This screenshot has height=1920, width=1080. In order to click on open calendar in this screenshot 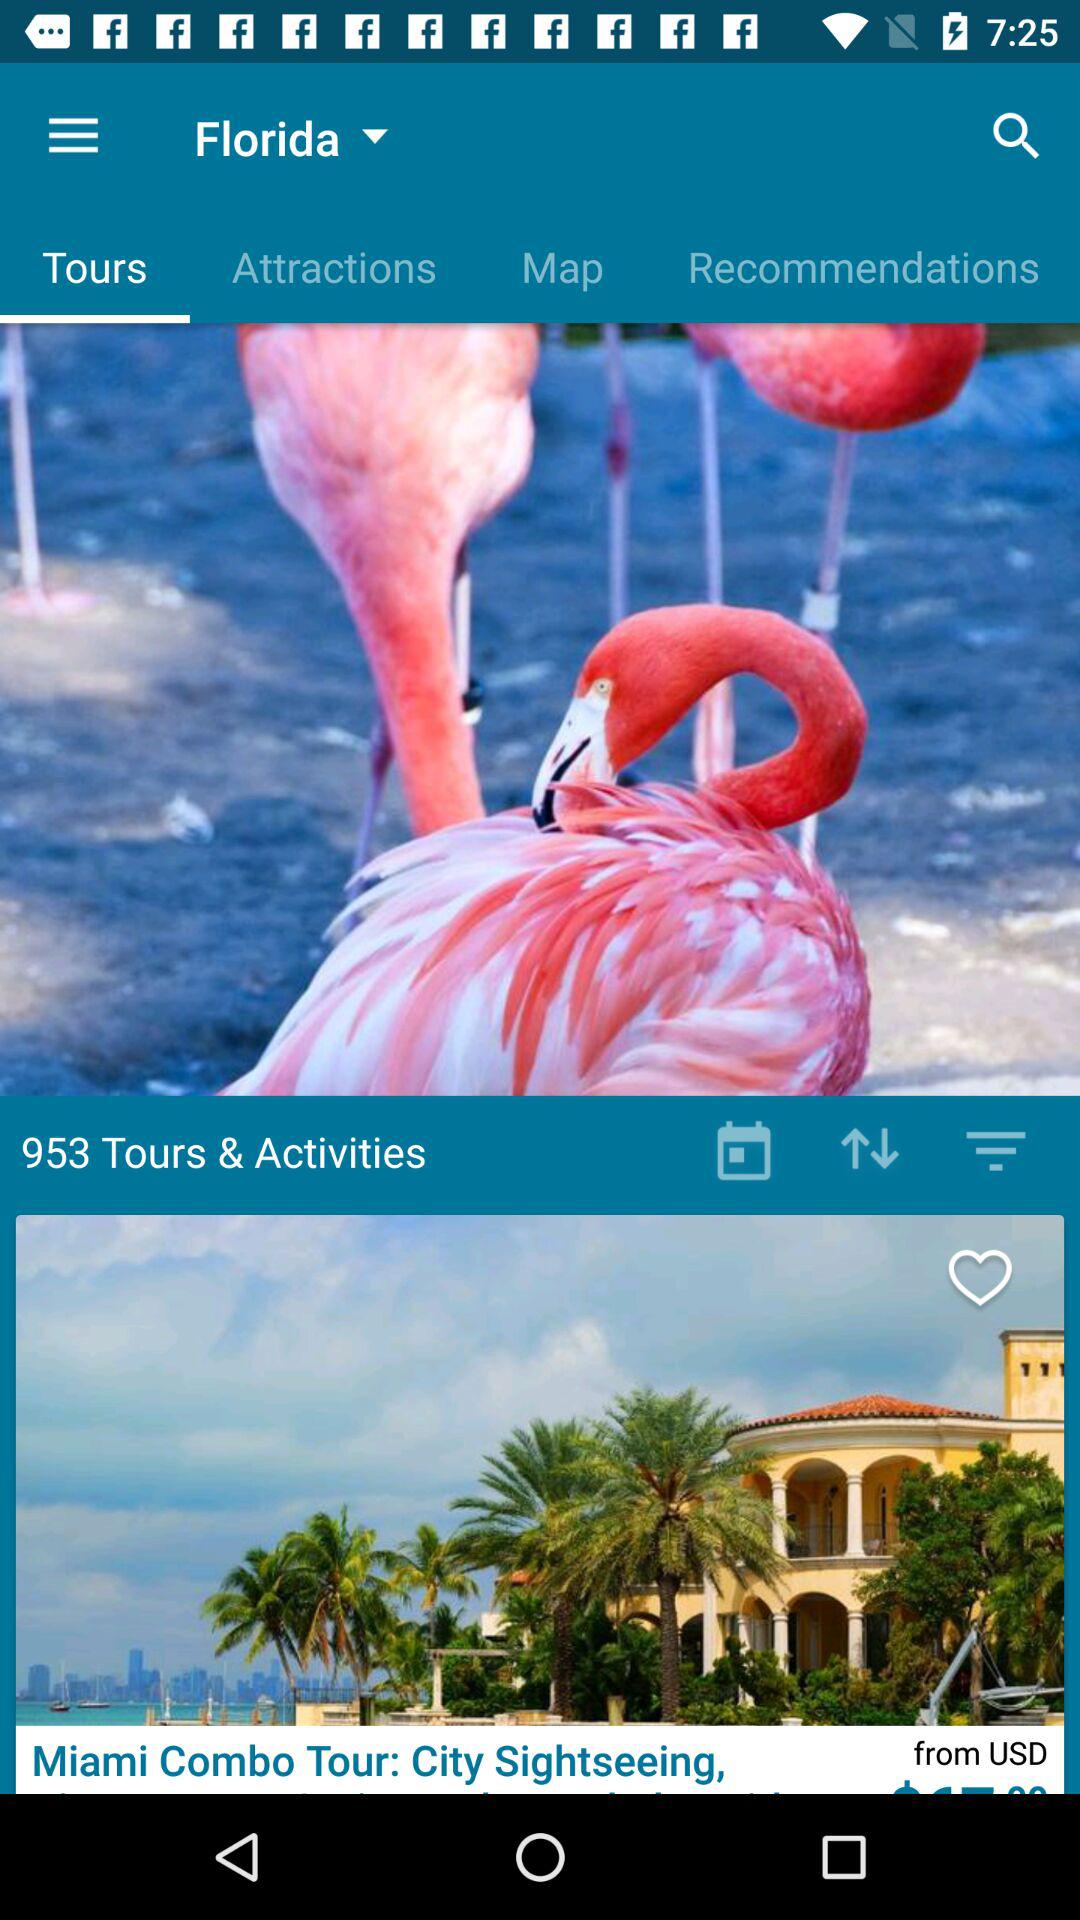, I will do `click(744, 1151)`.